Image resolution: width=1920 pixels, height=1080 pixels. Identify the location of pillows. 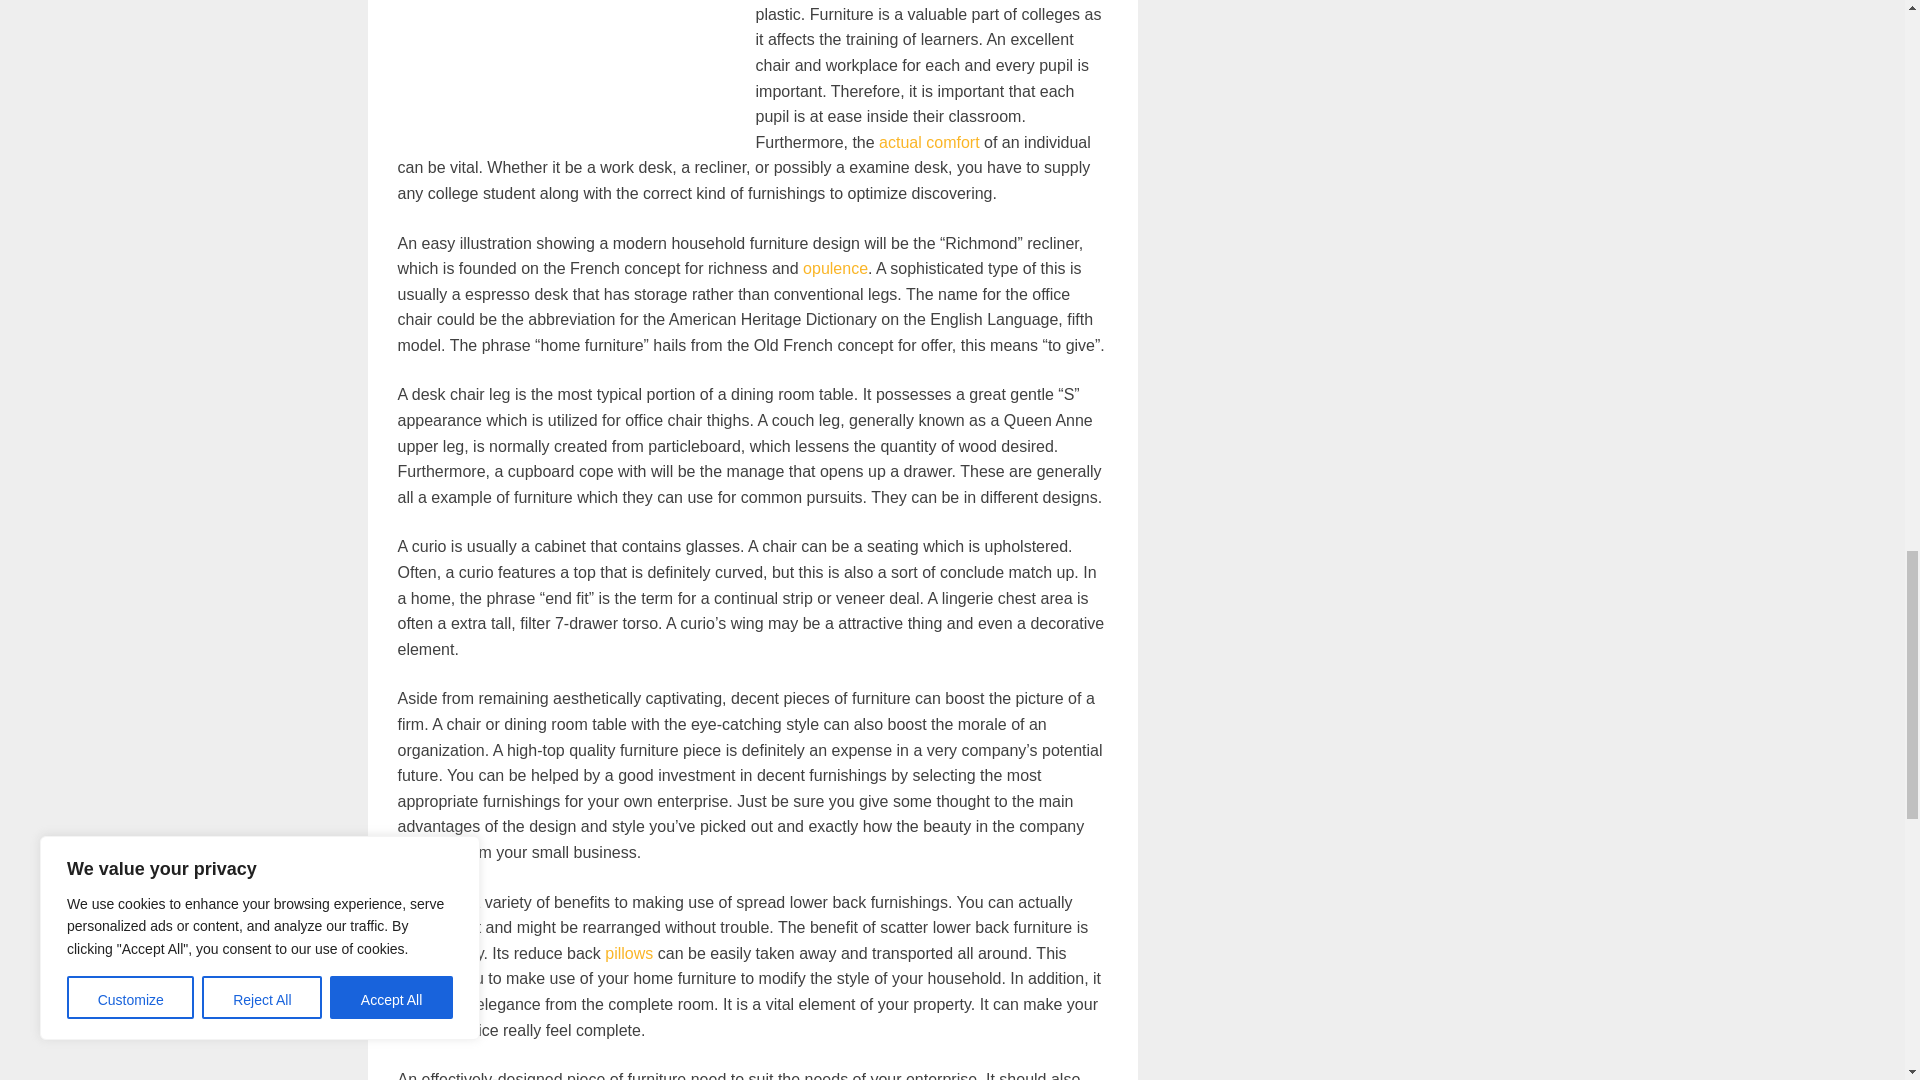
(628, 954).